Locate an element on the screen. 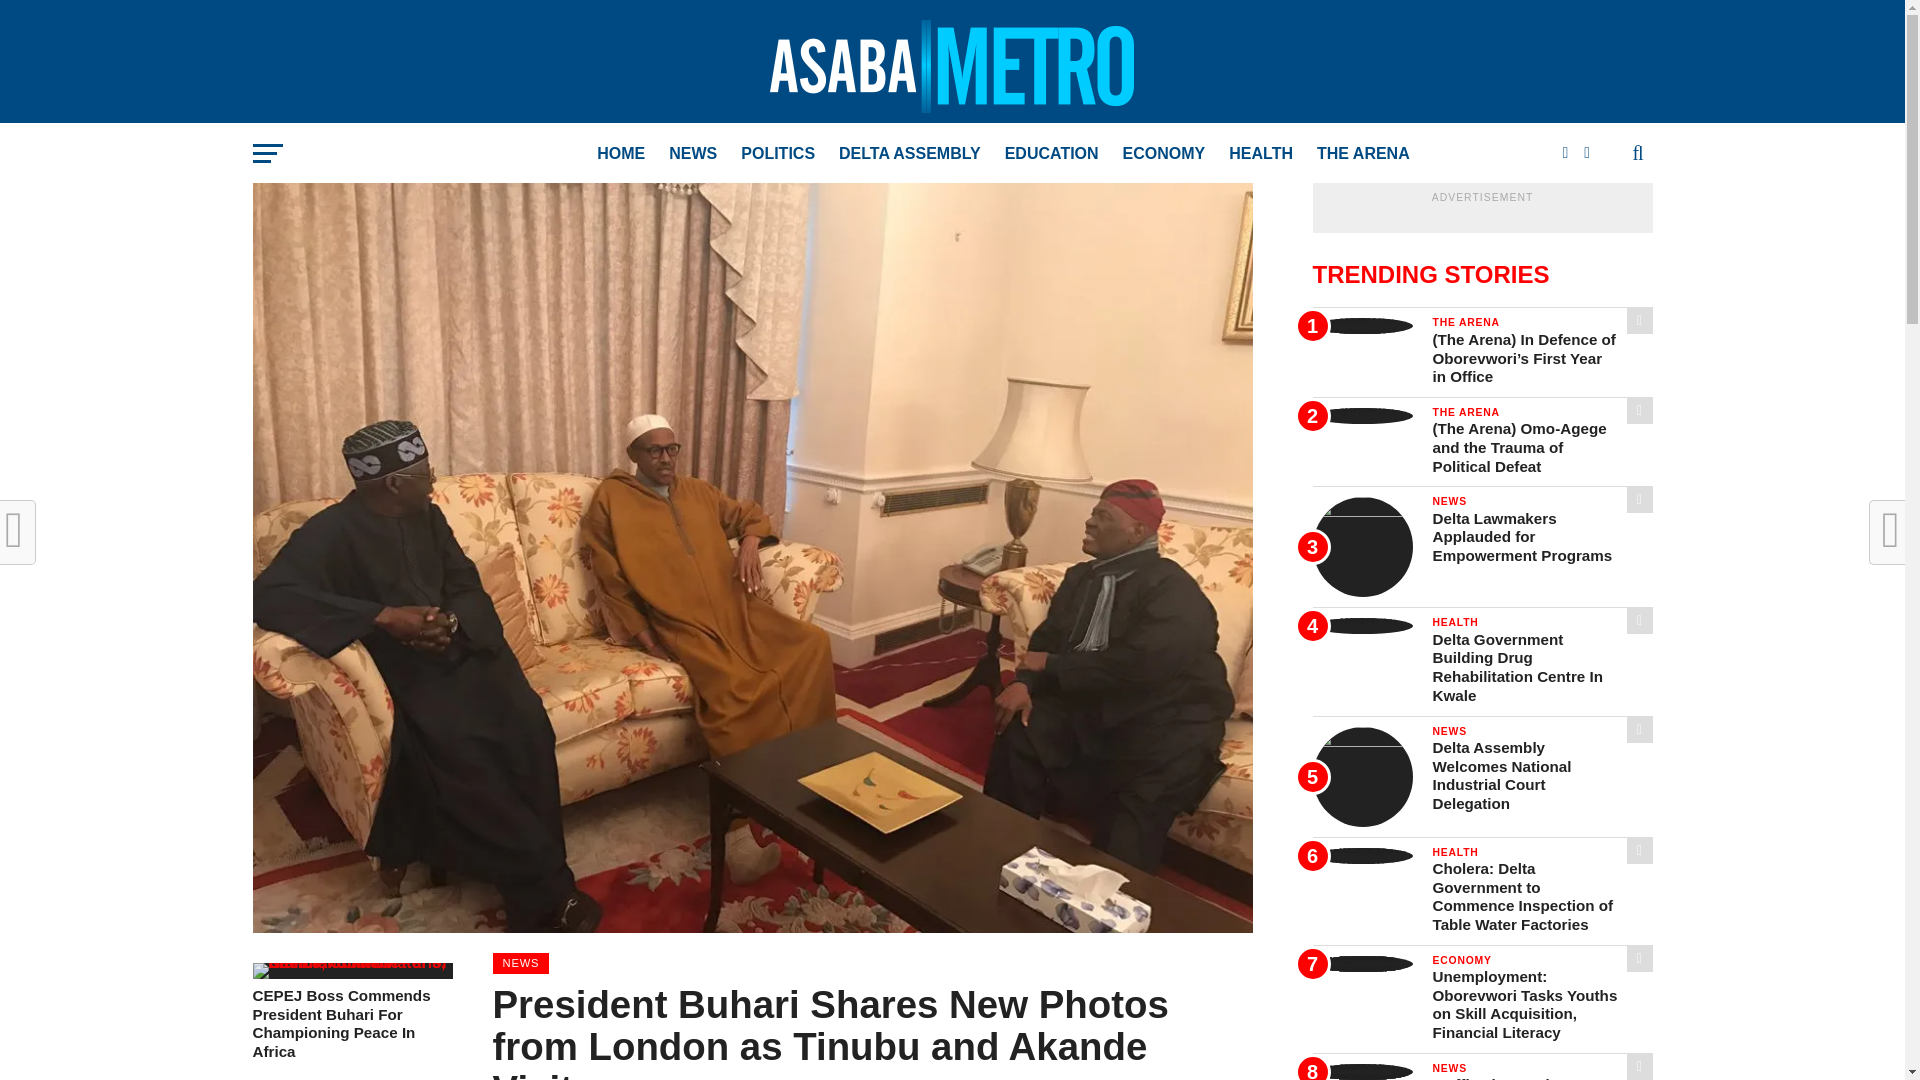  EDUCATION is located at coordinates (1052, 154).